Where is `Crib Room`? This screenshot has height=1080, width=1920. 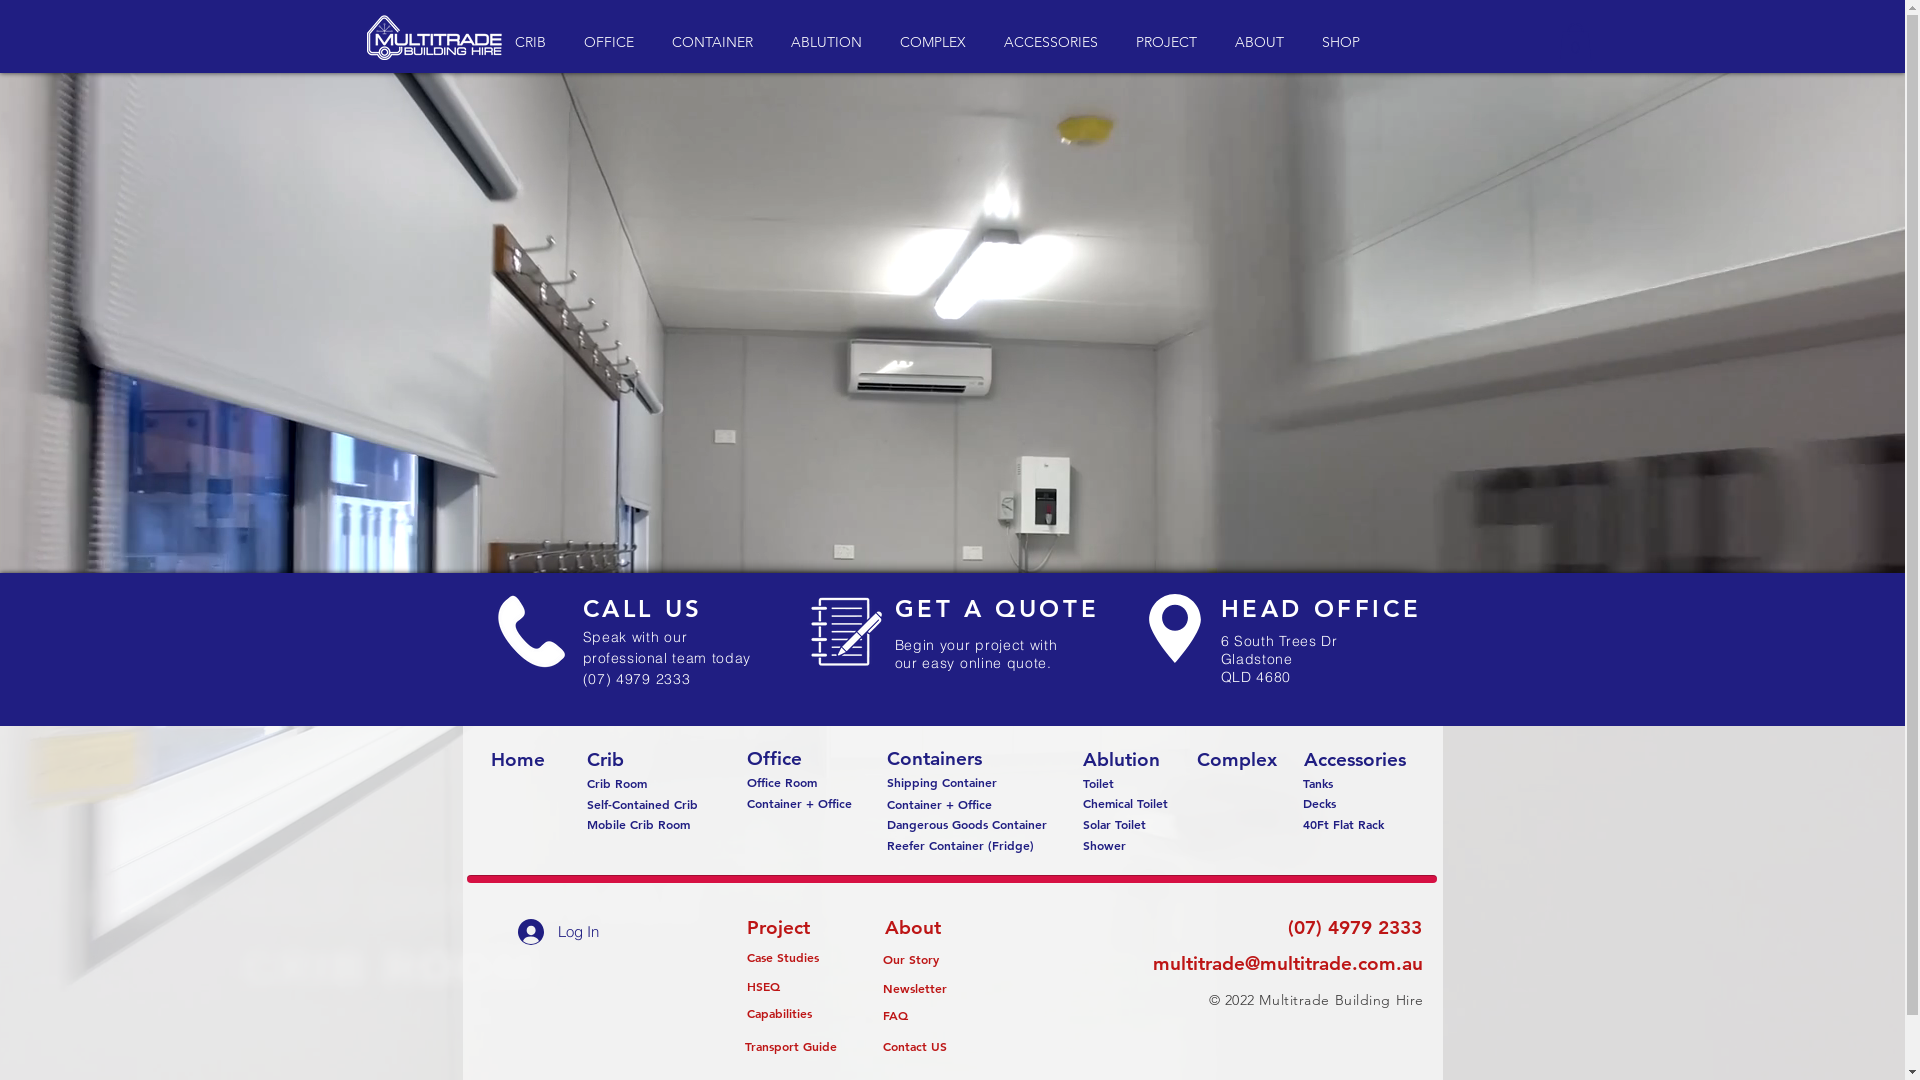
Crib Room is located at coordinates (616, 784).